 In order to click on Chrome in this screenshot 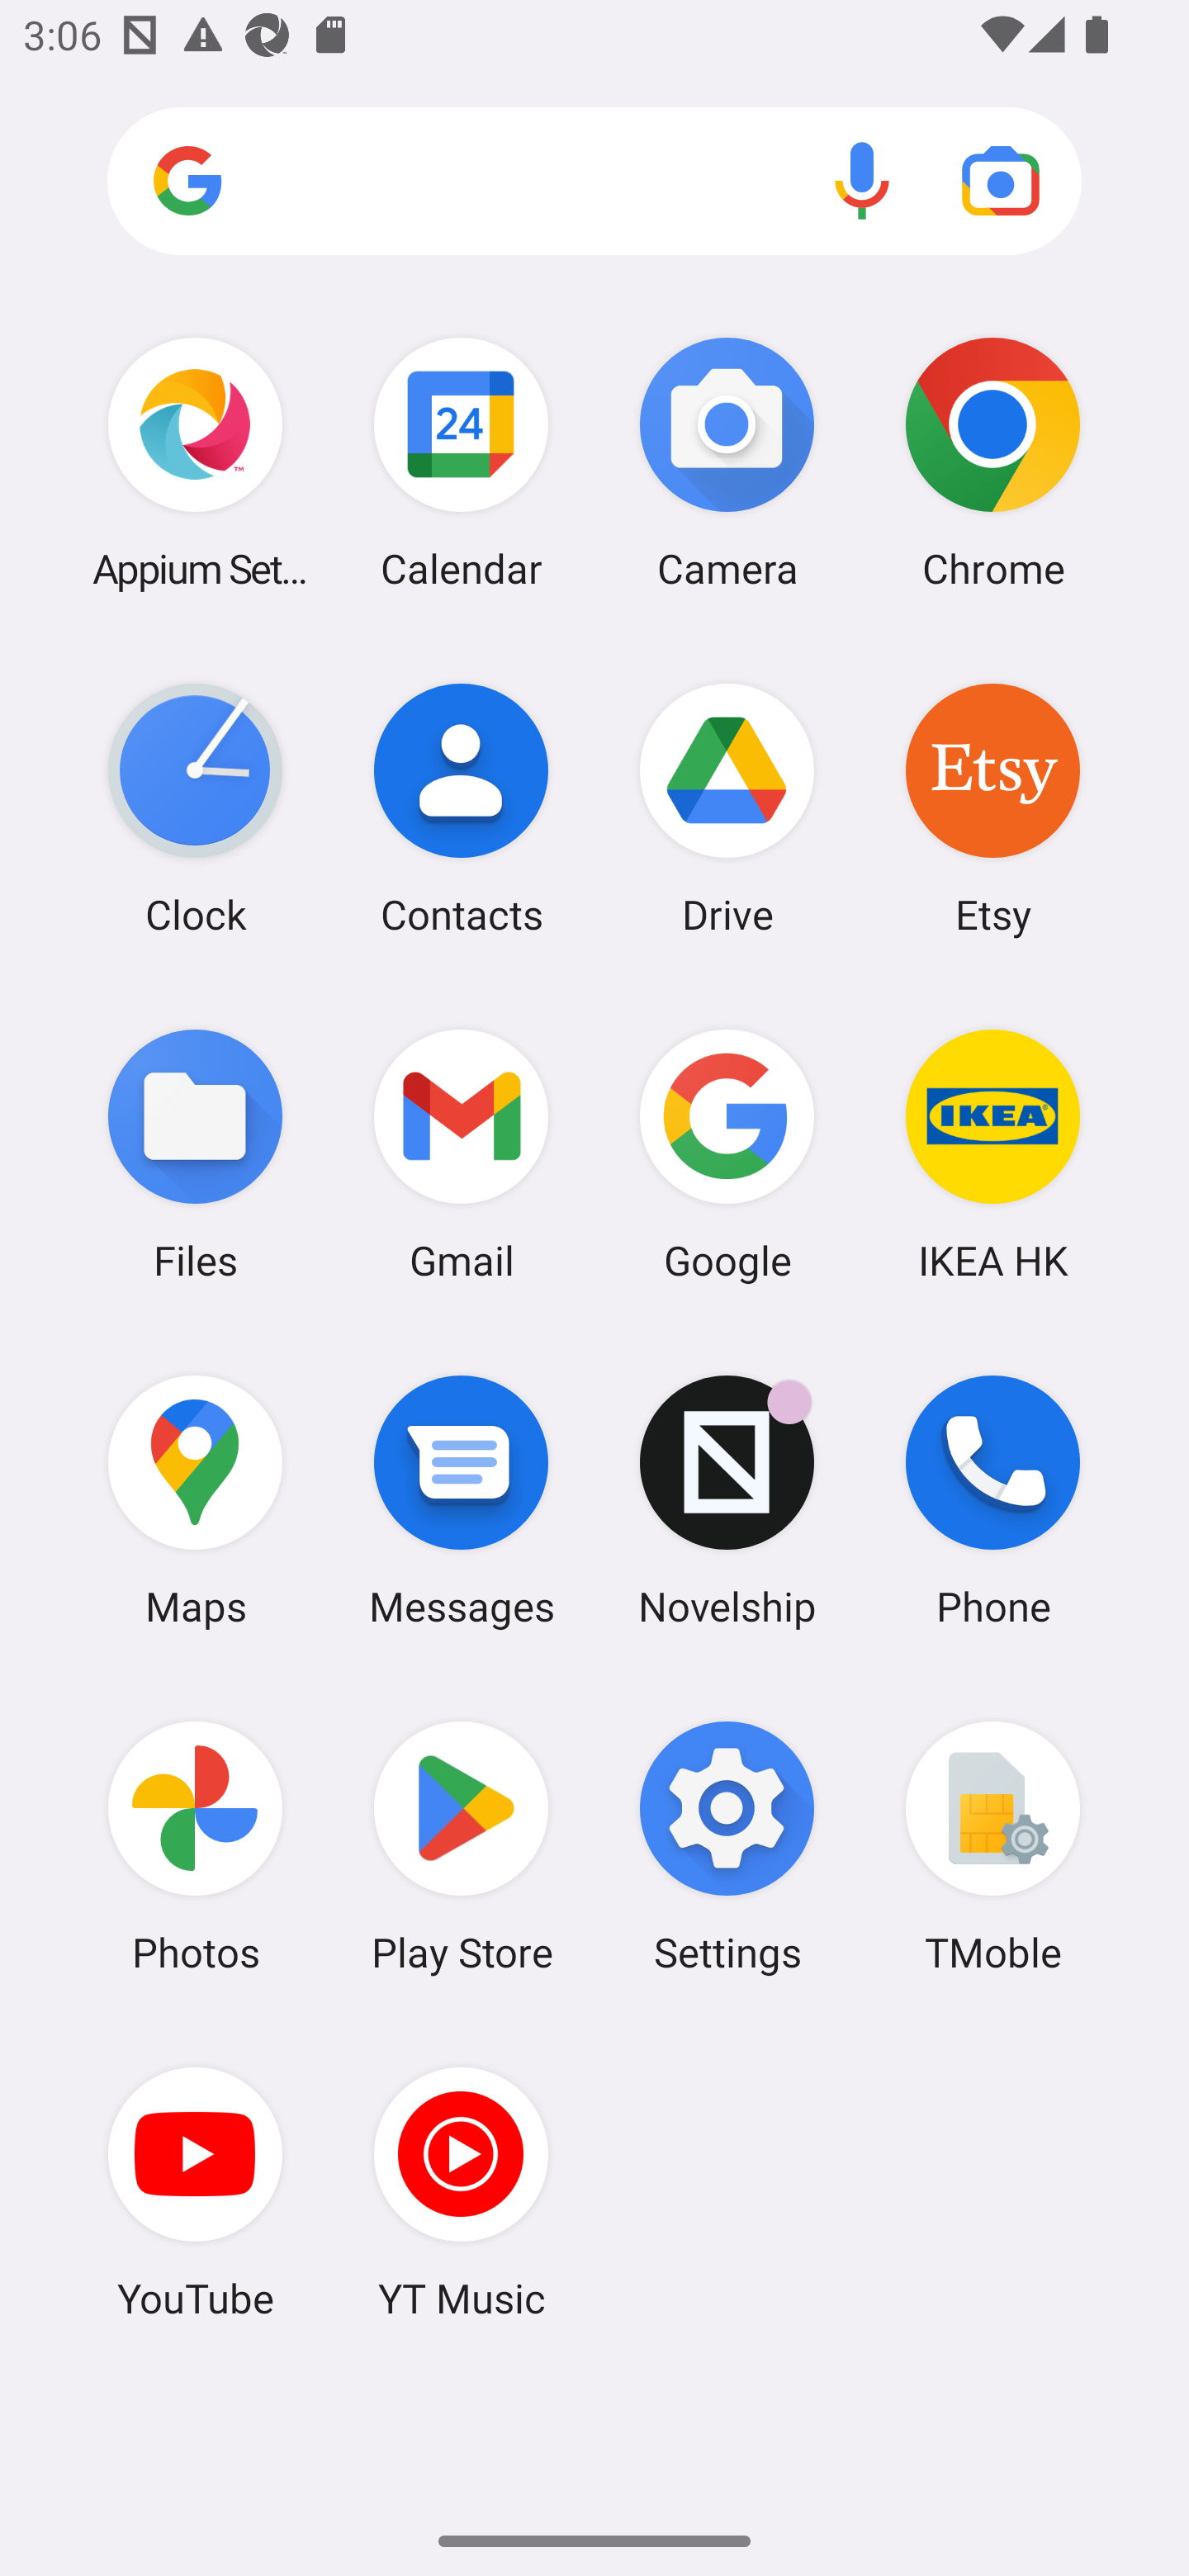, I will do `click(992, 462)`.